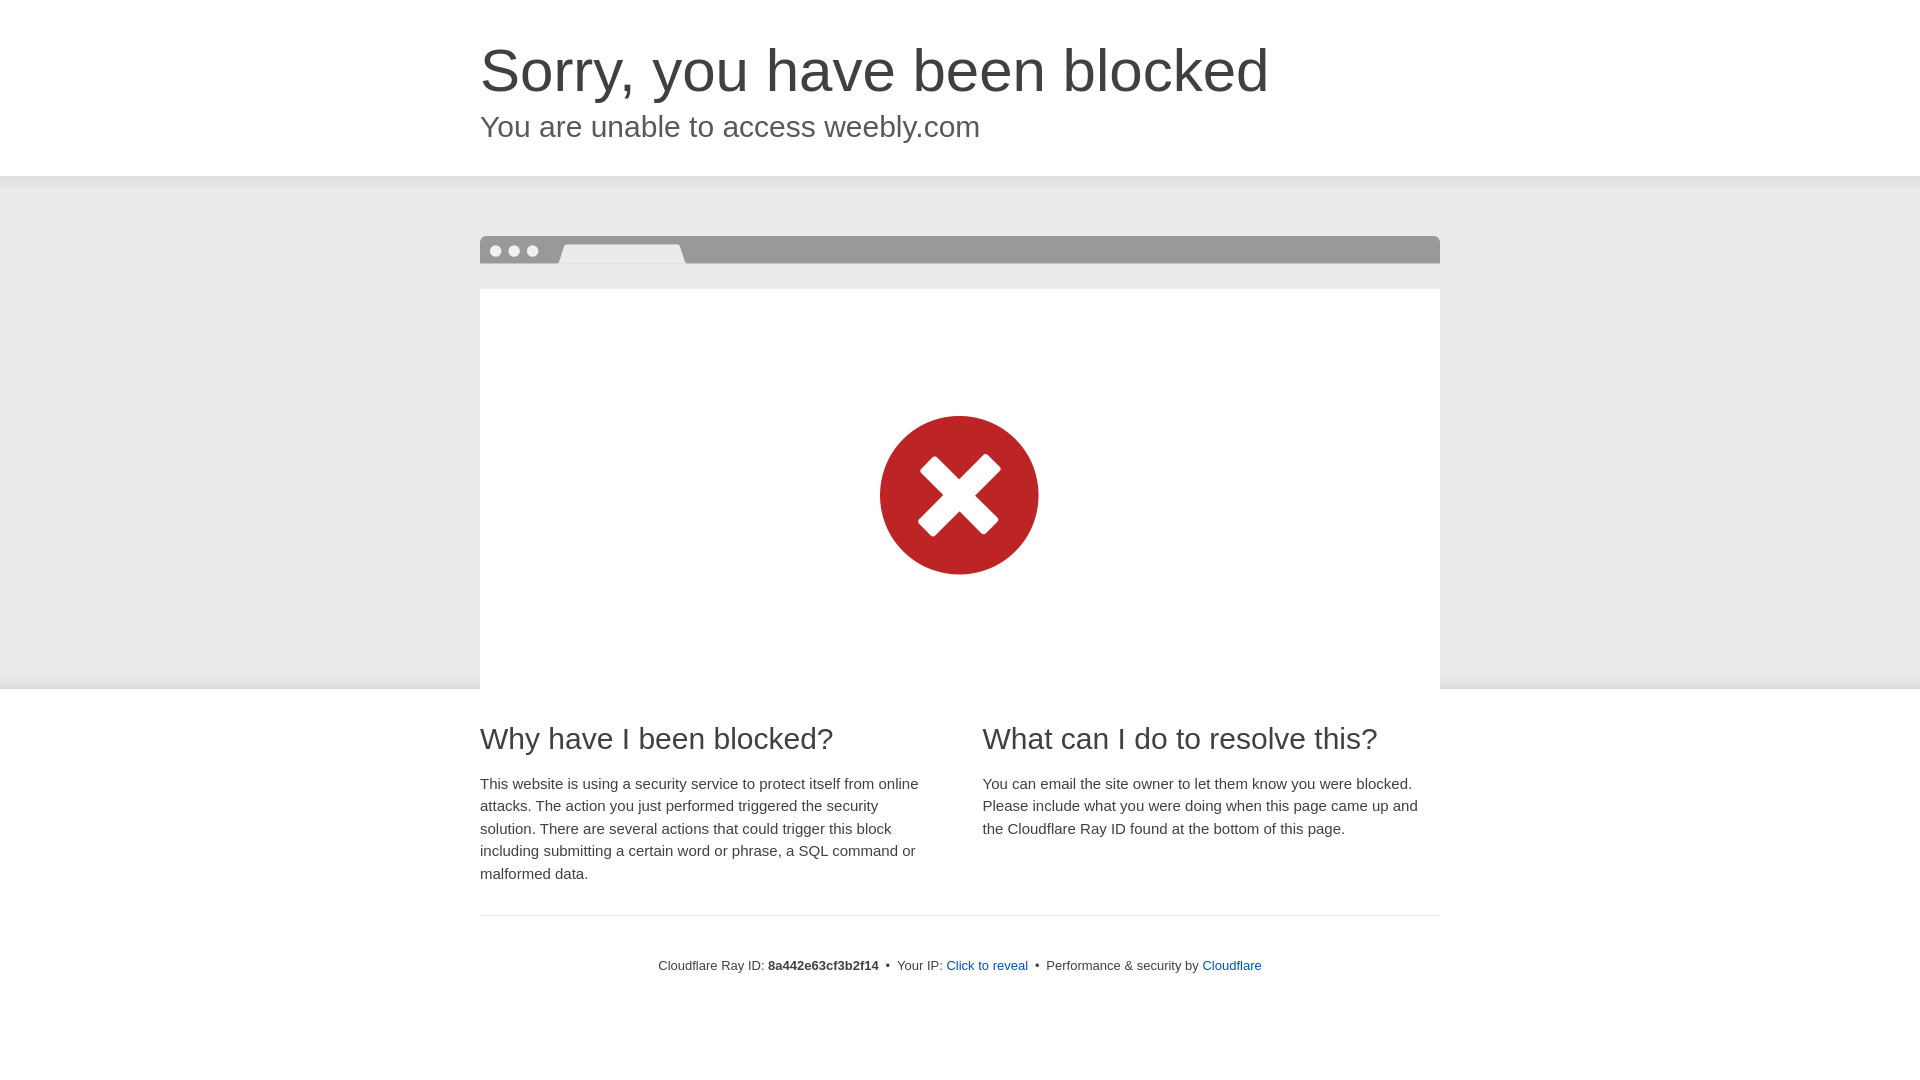  I want to click on Cloudflare, so click(1231, 965).